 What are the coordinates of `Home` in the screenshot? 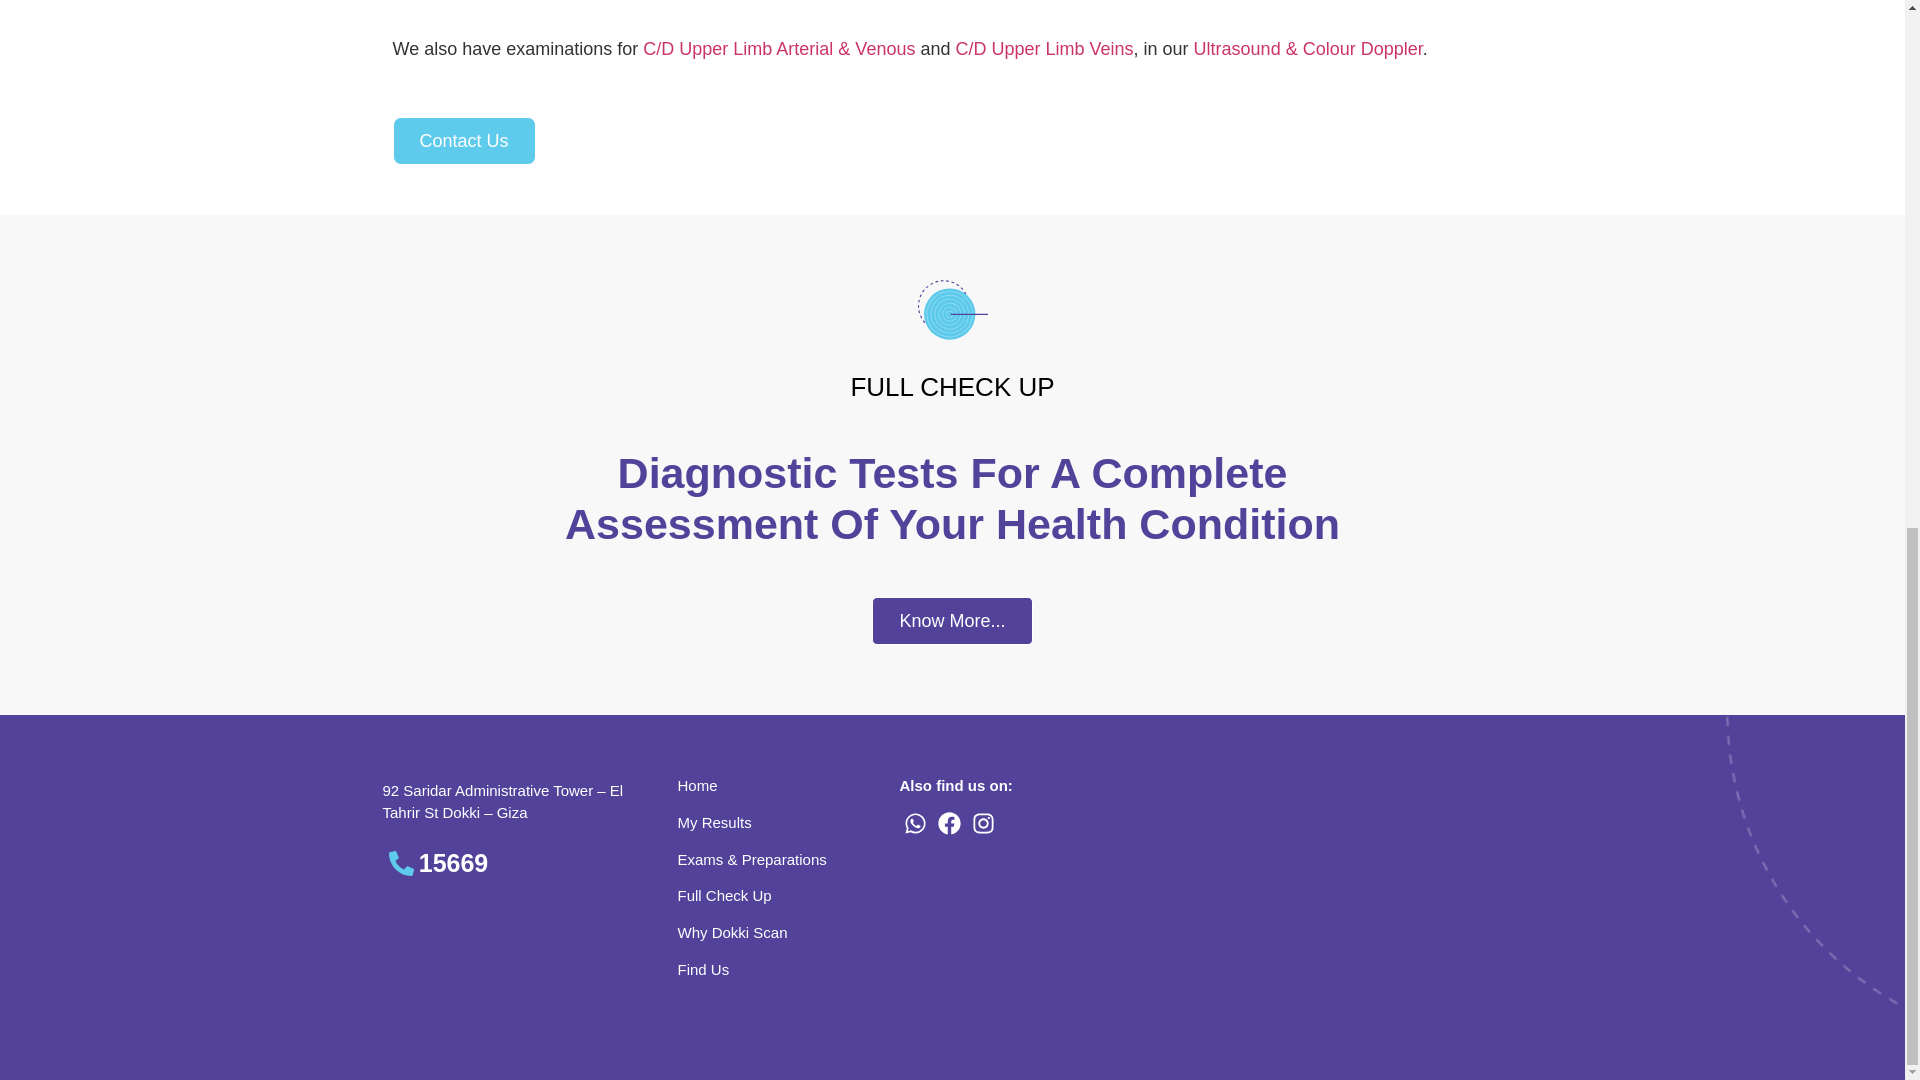 It's located at (698, 784).